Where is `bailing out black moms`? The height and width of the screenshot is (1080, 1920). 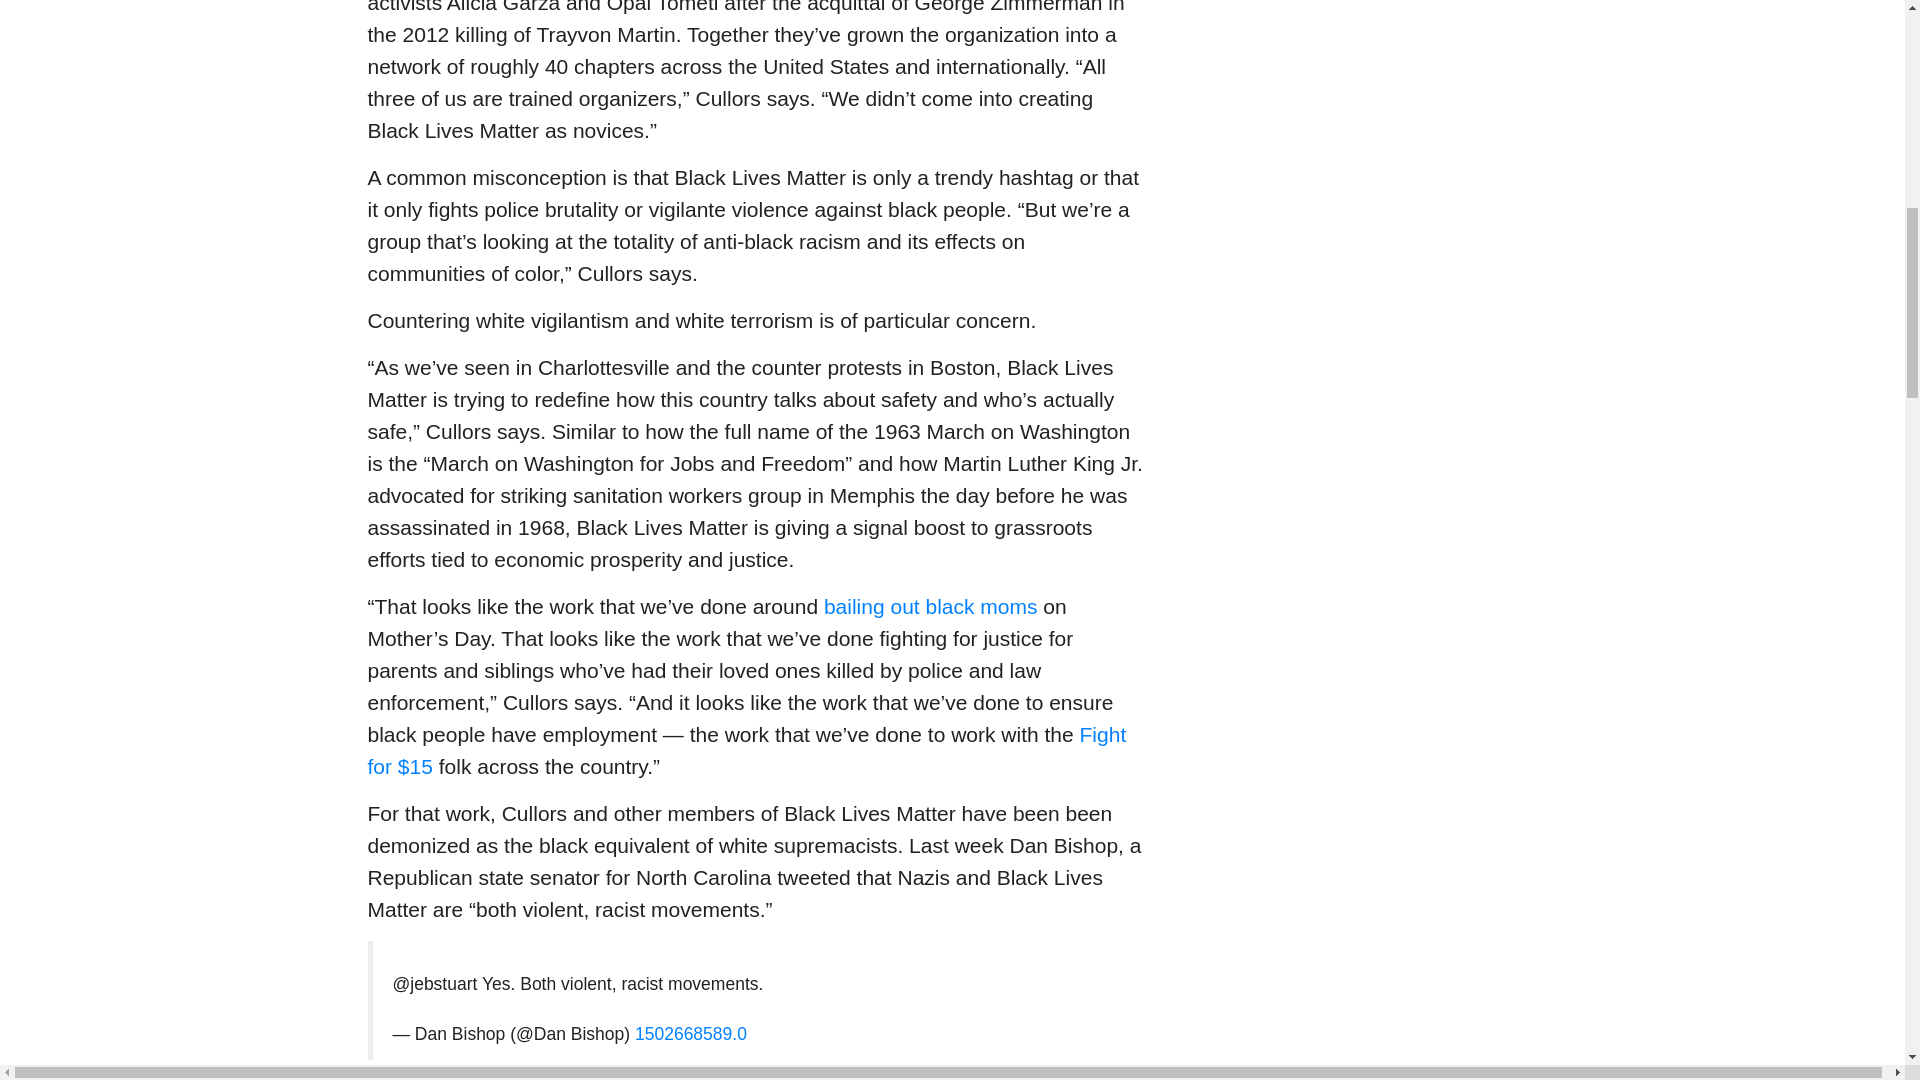 bailing out black moms is located at coordinates (930, 606).